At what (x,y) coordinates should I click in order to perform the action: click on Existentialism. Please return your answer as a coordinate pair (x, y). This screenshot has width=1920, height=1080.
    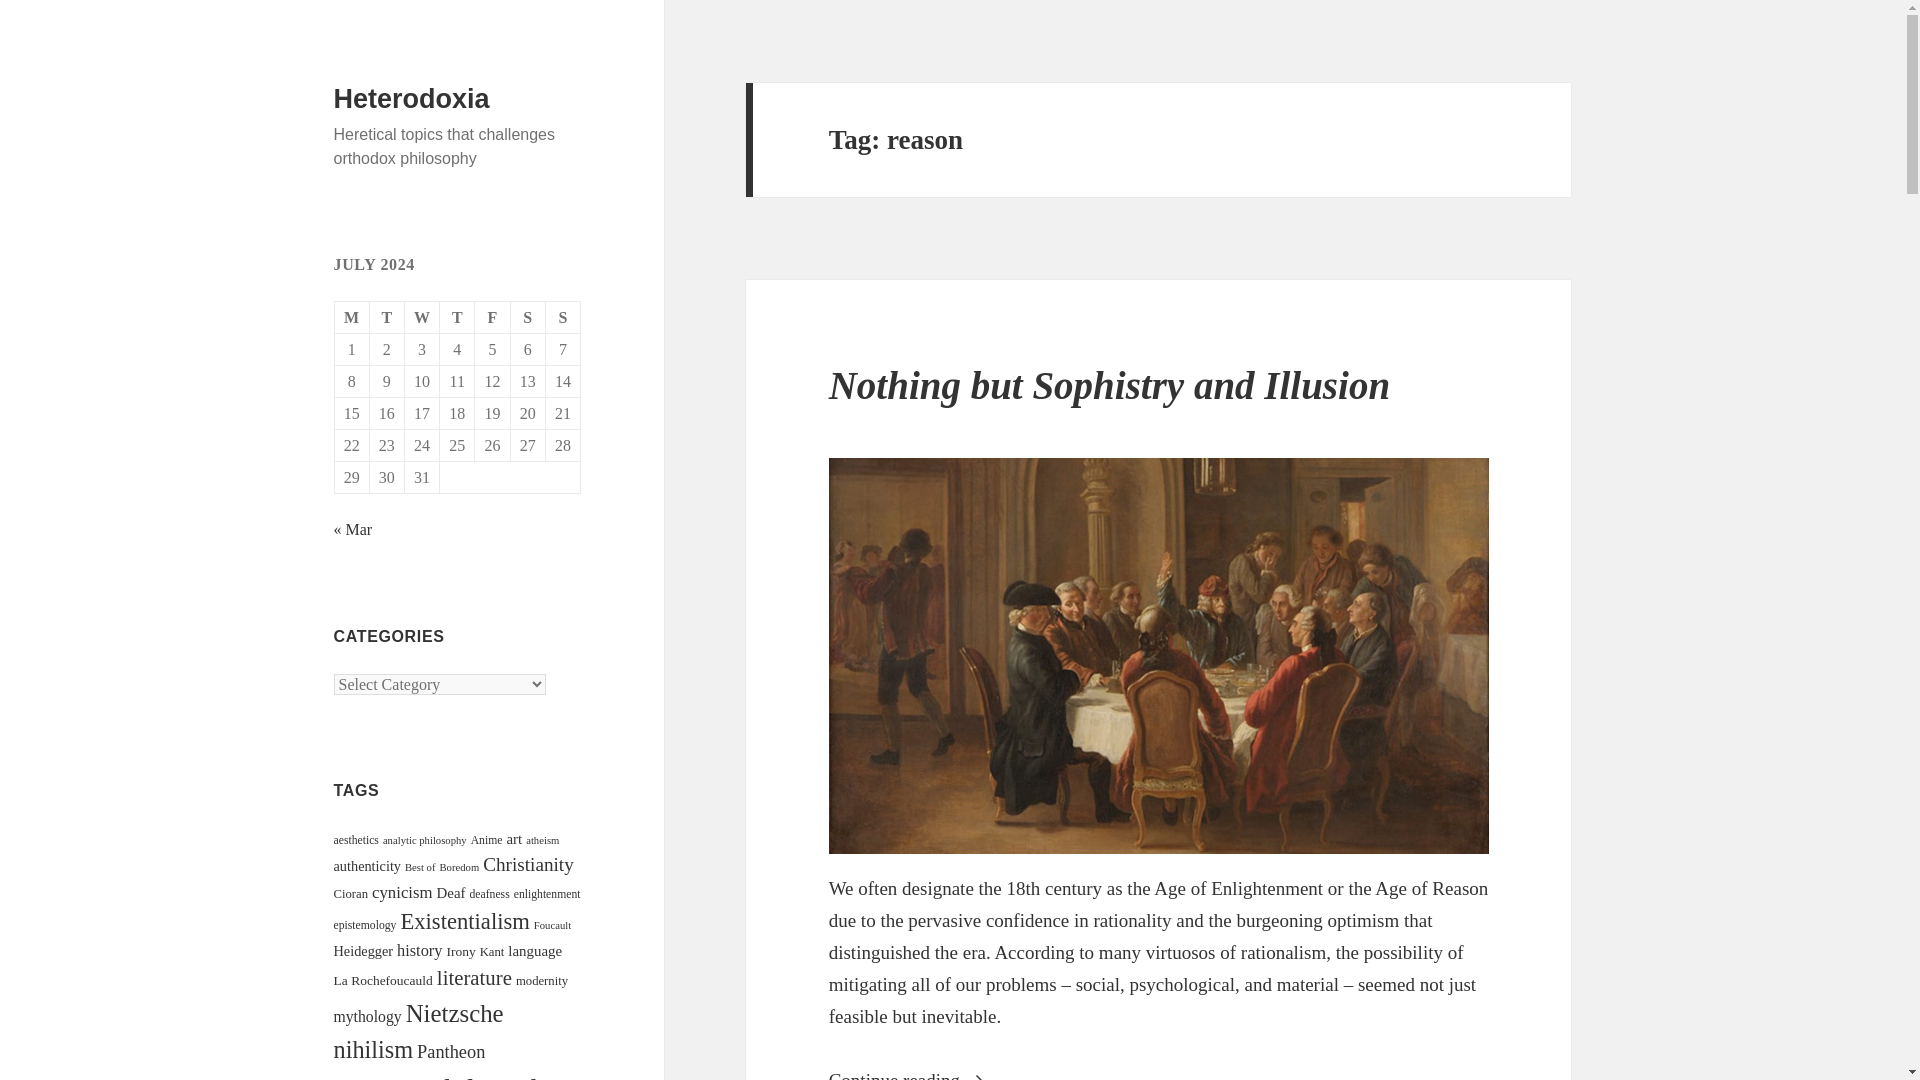
    Looking at the image, I should click on (464, 922).